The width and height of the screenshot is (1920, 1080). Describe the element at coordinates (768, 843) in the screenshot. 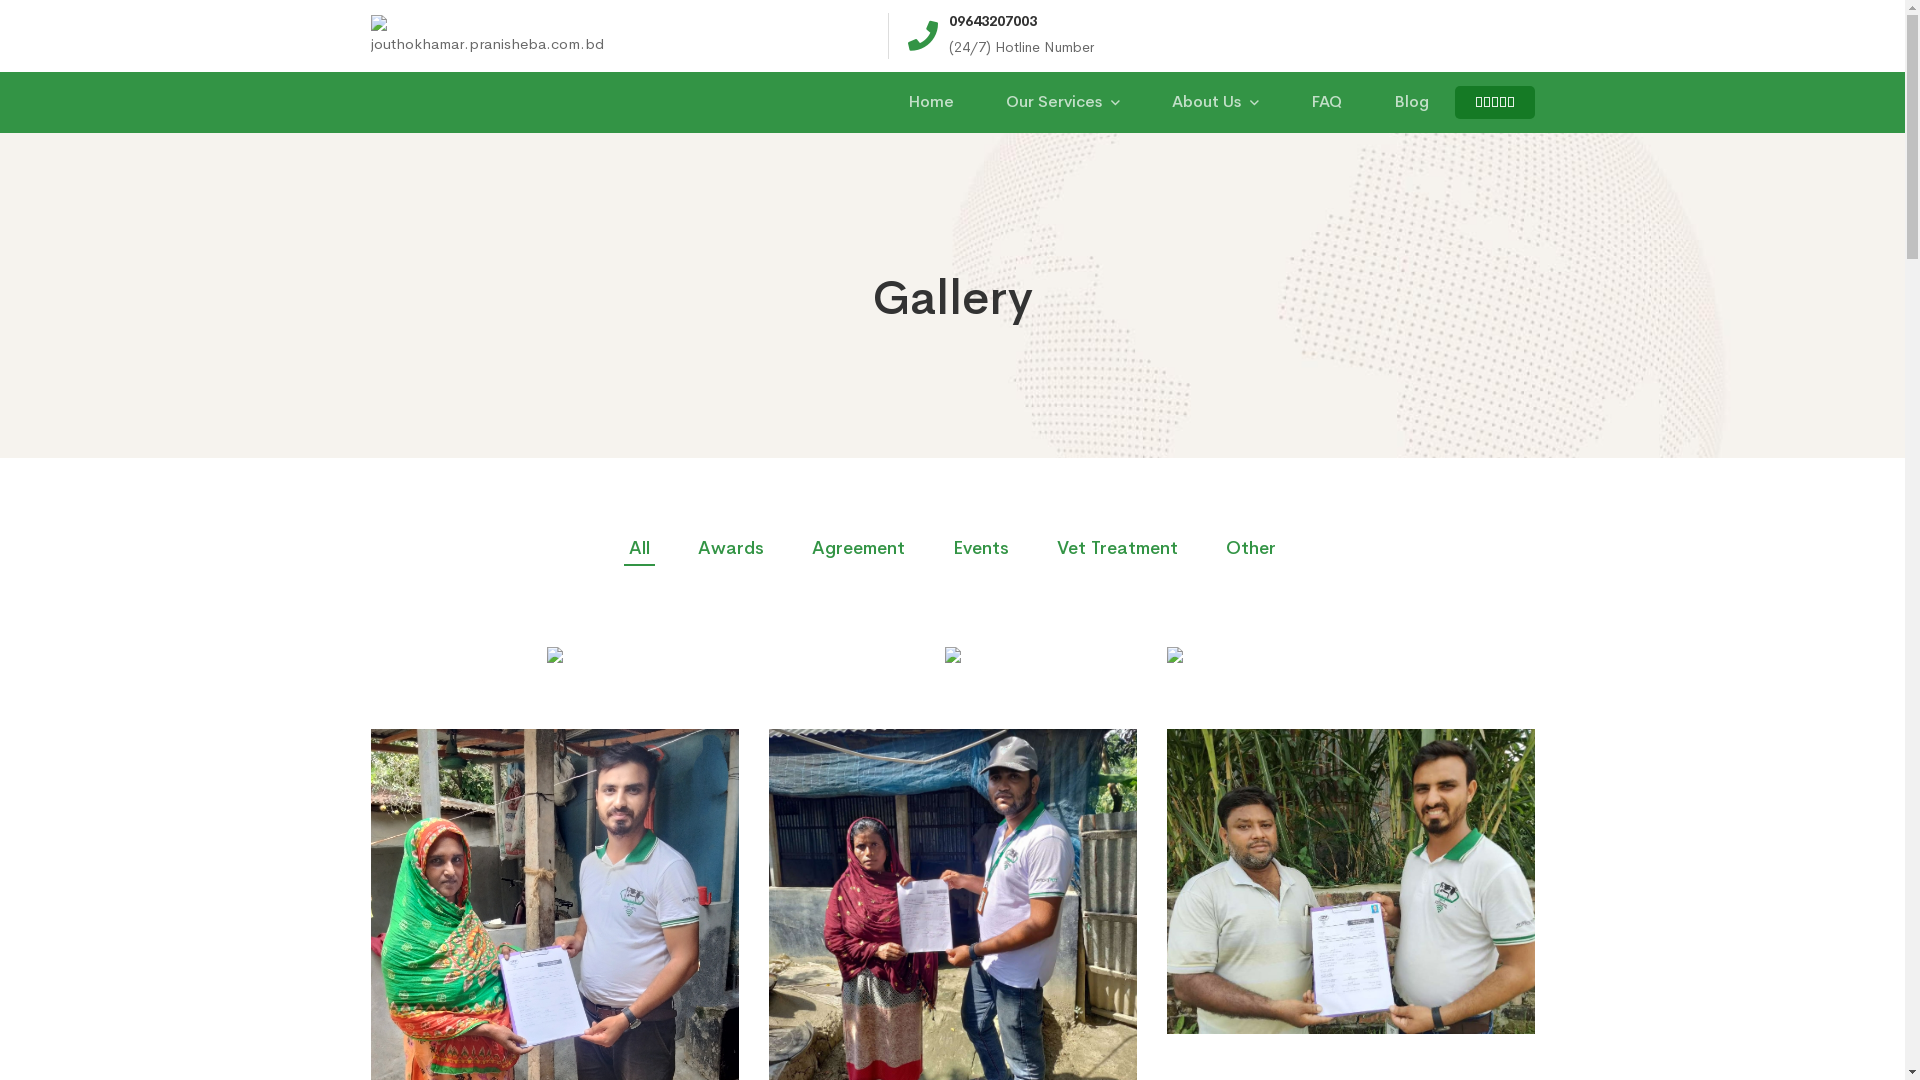

I see `For Farmers` at that location.